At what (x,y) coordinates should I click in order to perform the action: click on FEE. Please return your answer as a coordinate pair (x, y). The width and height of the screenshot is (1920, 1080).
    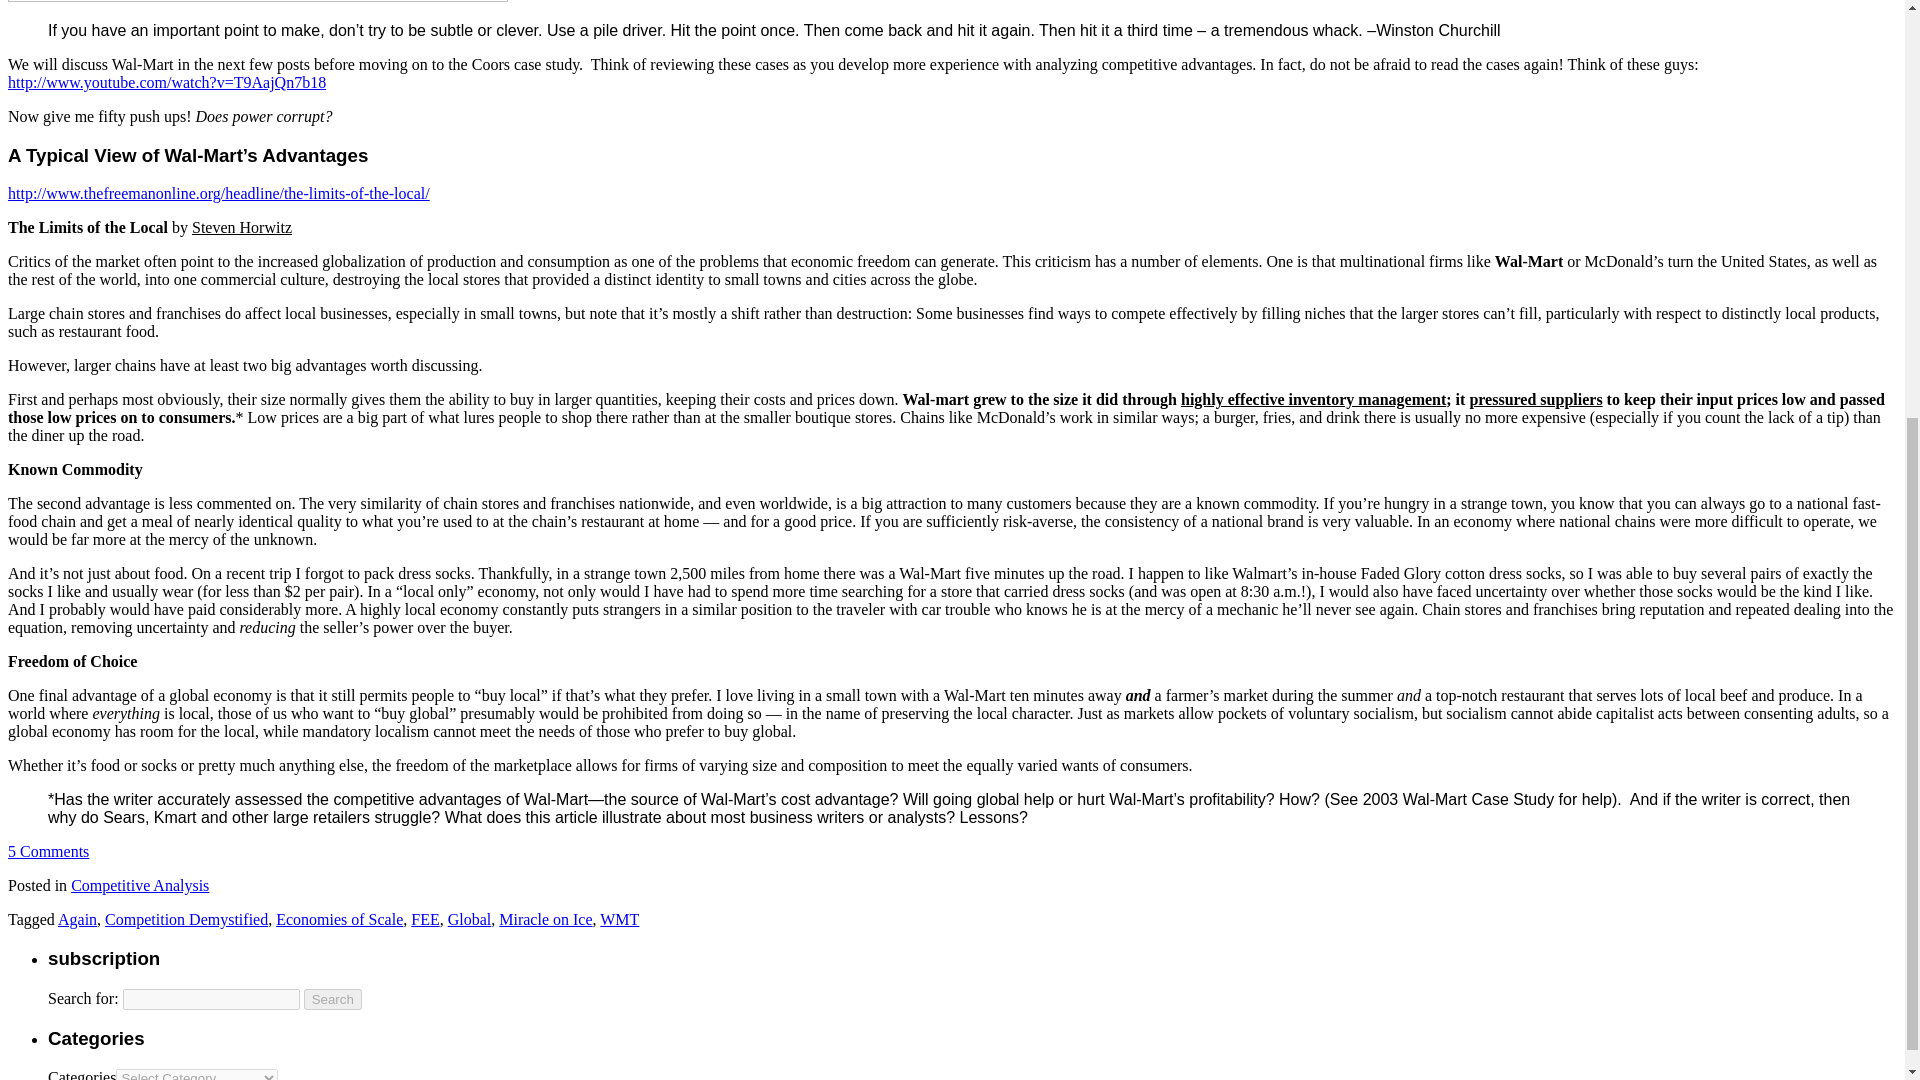
    Looking at the image, I should click on (424, 919).